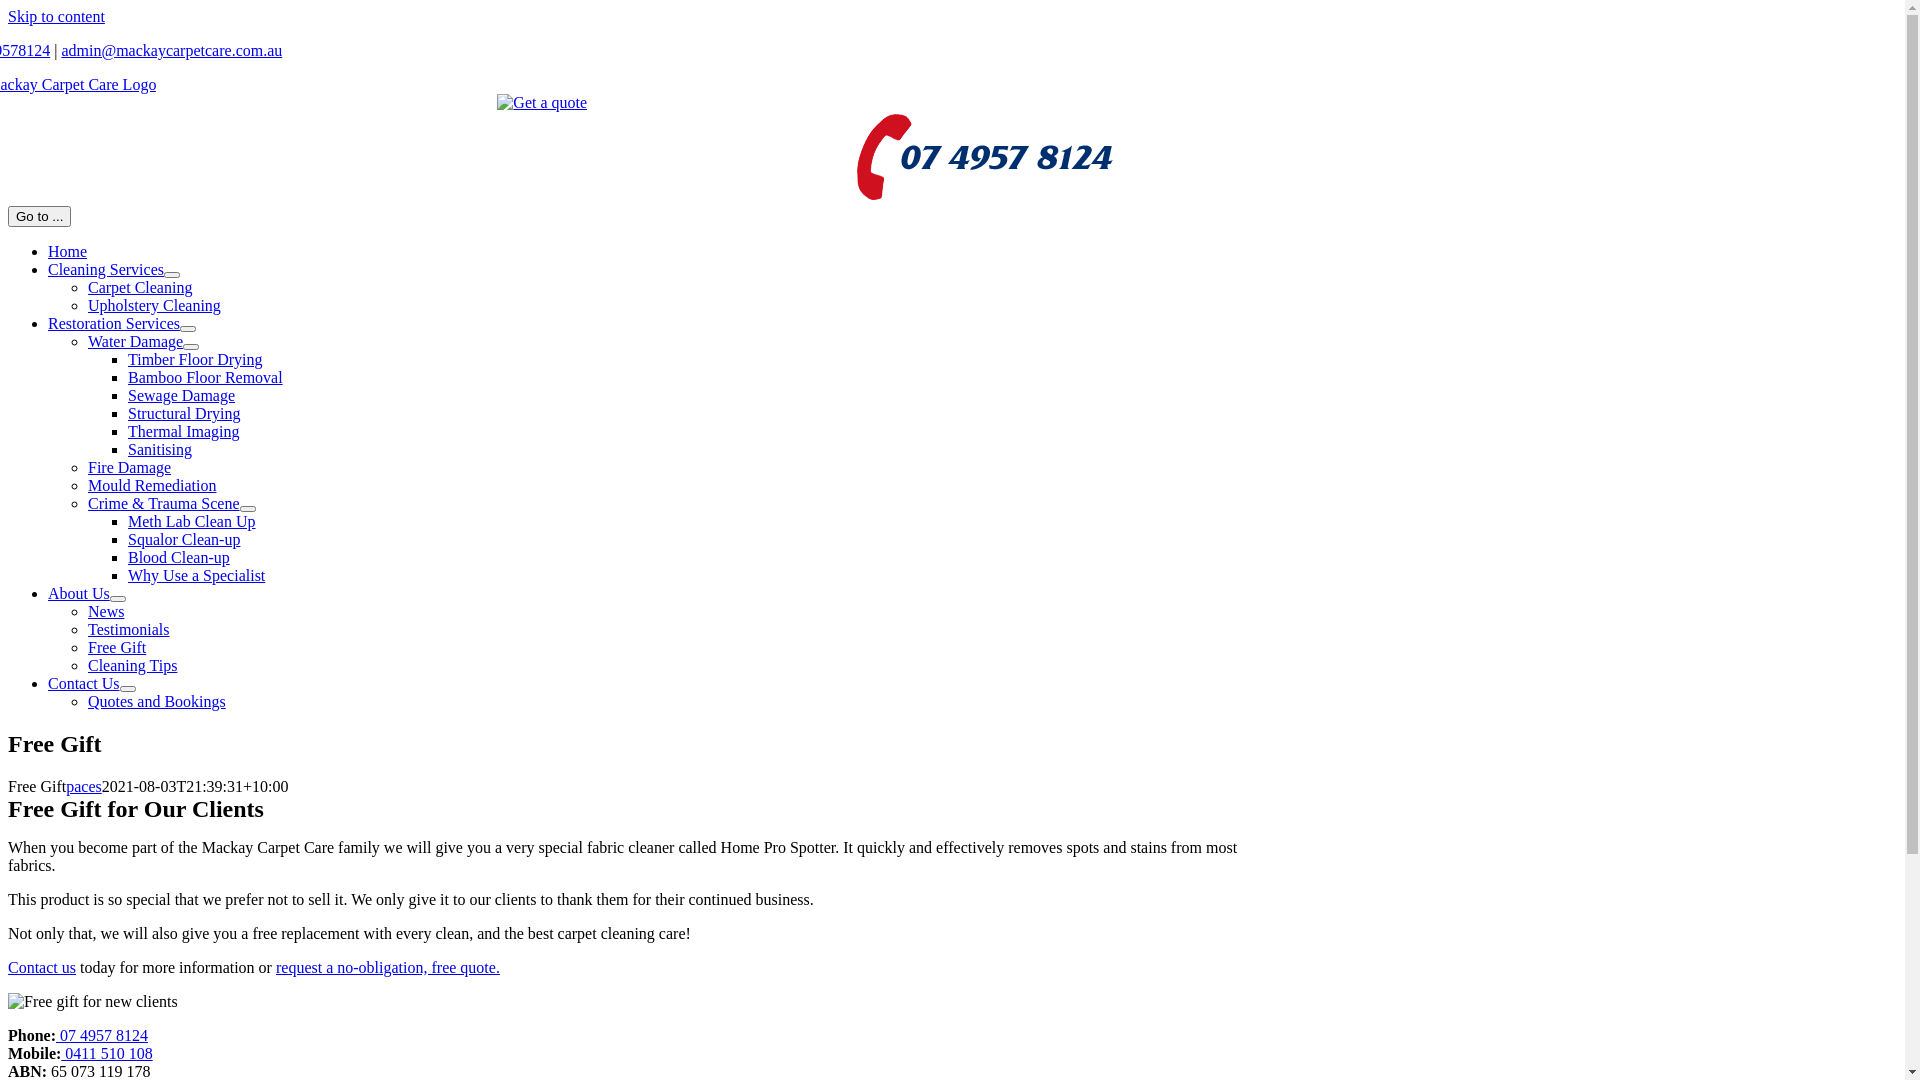  I want to click on Skip to content, so click(56, 16).